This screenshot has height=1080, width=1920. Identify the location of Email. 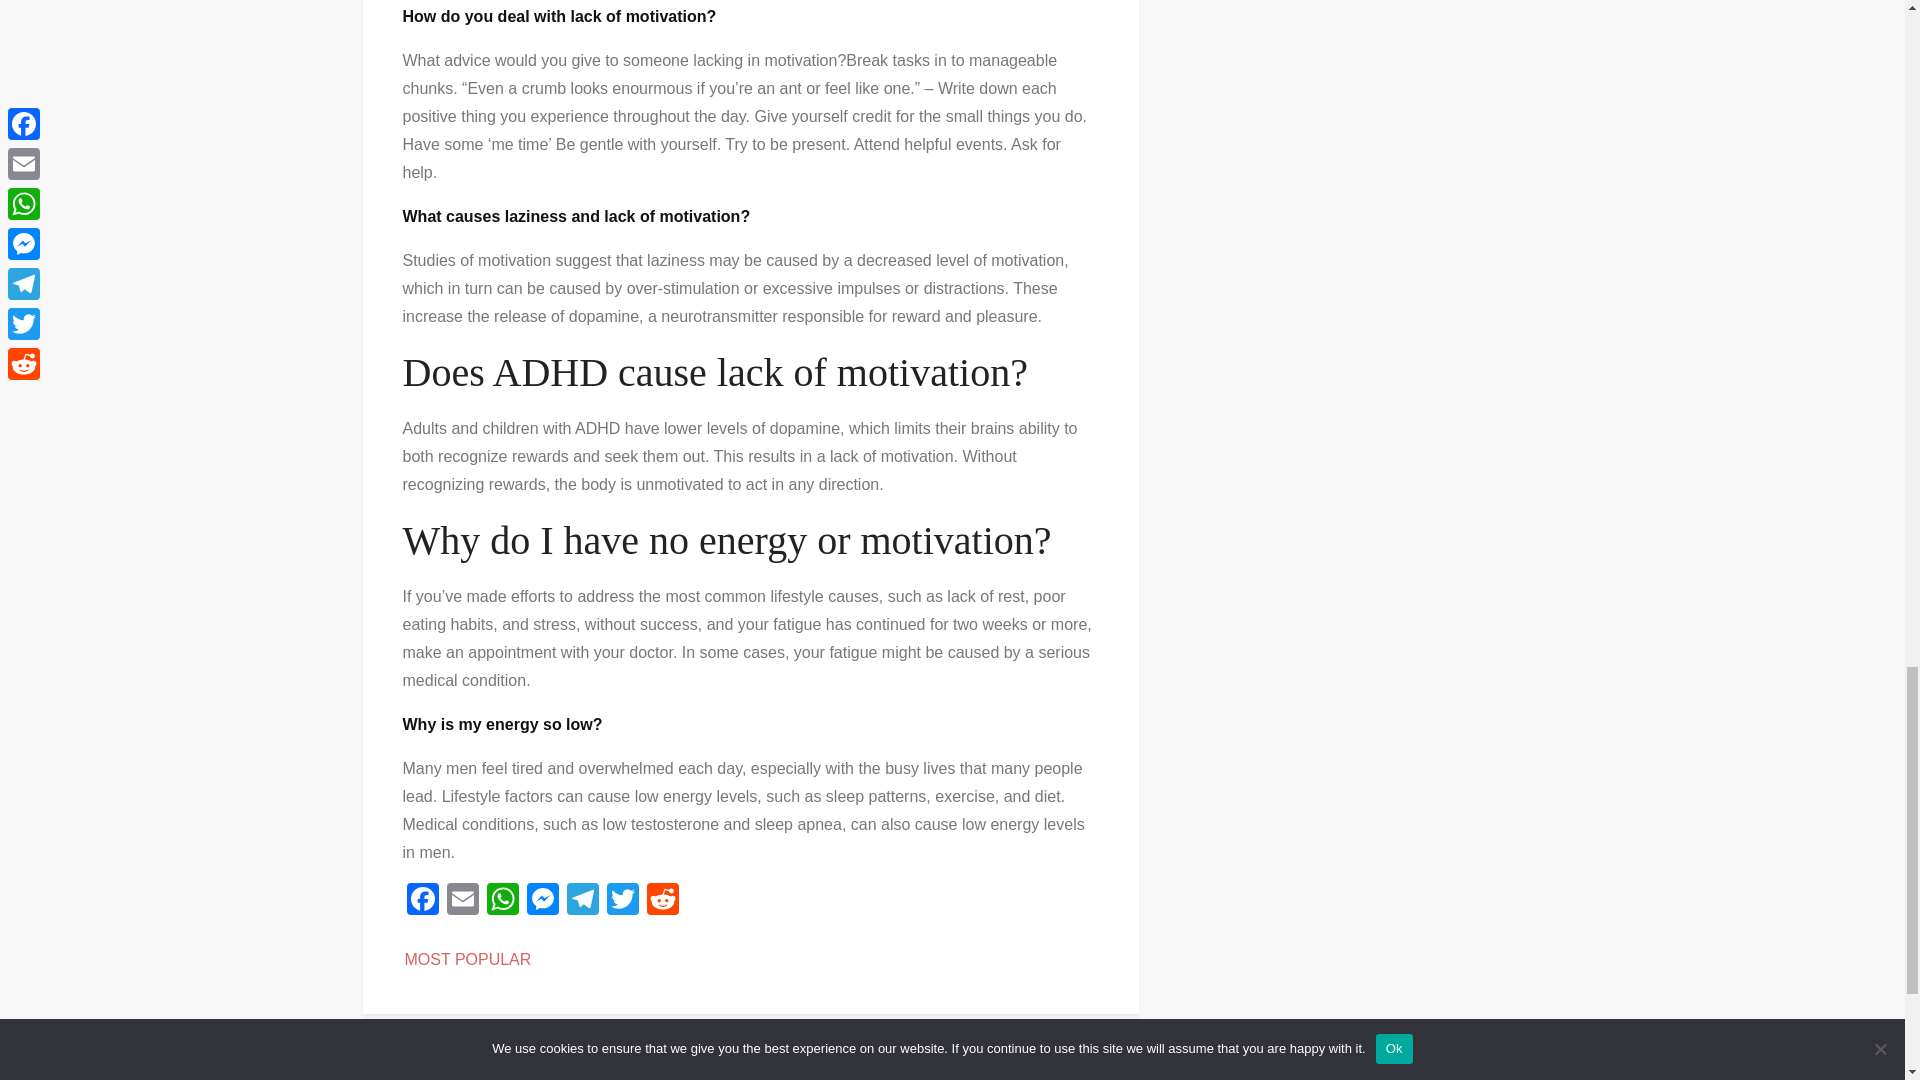
(461, 902).